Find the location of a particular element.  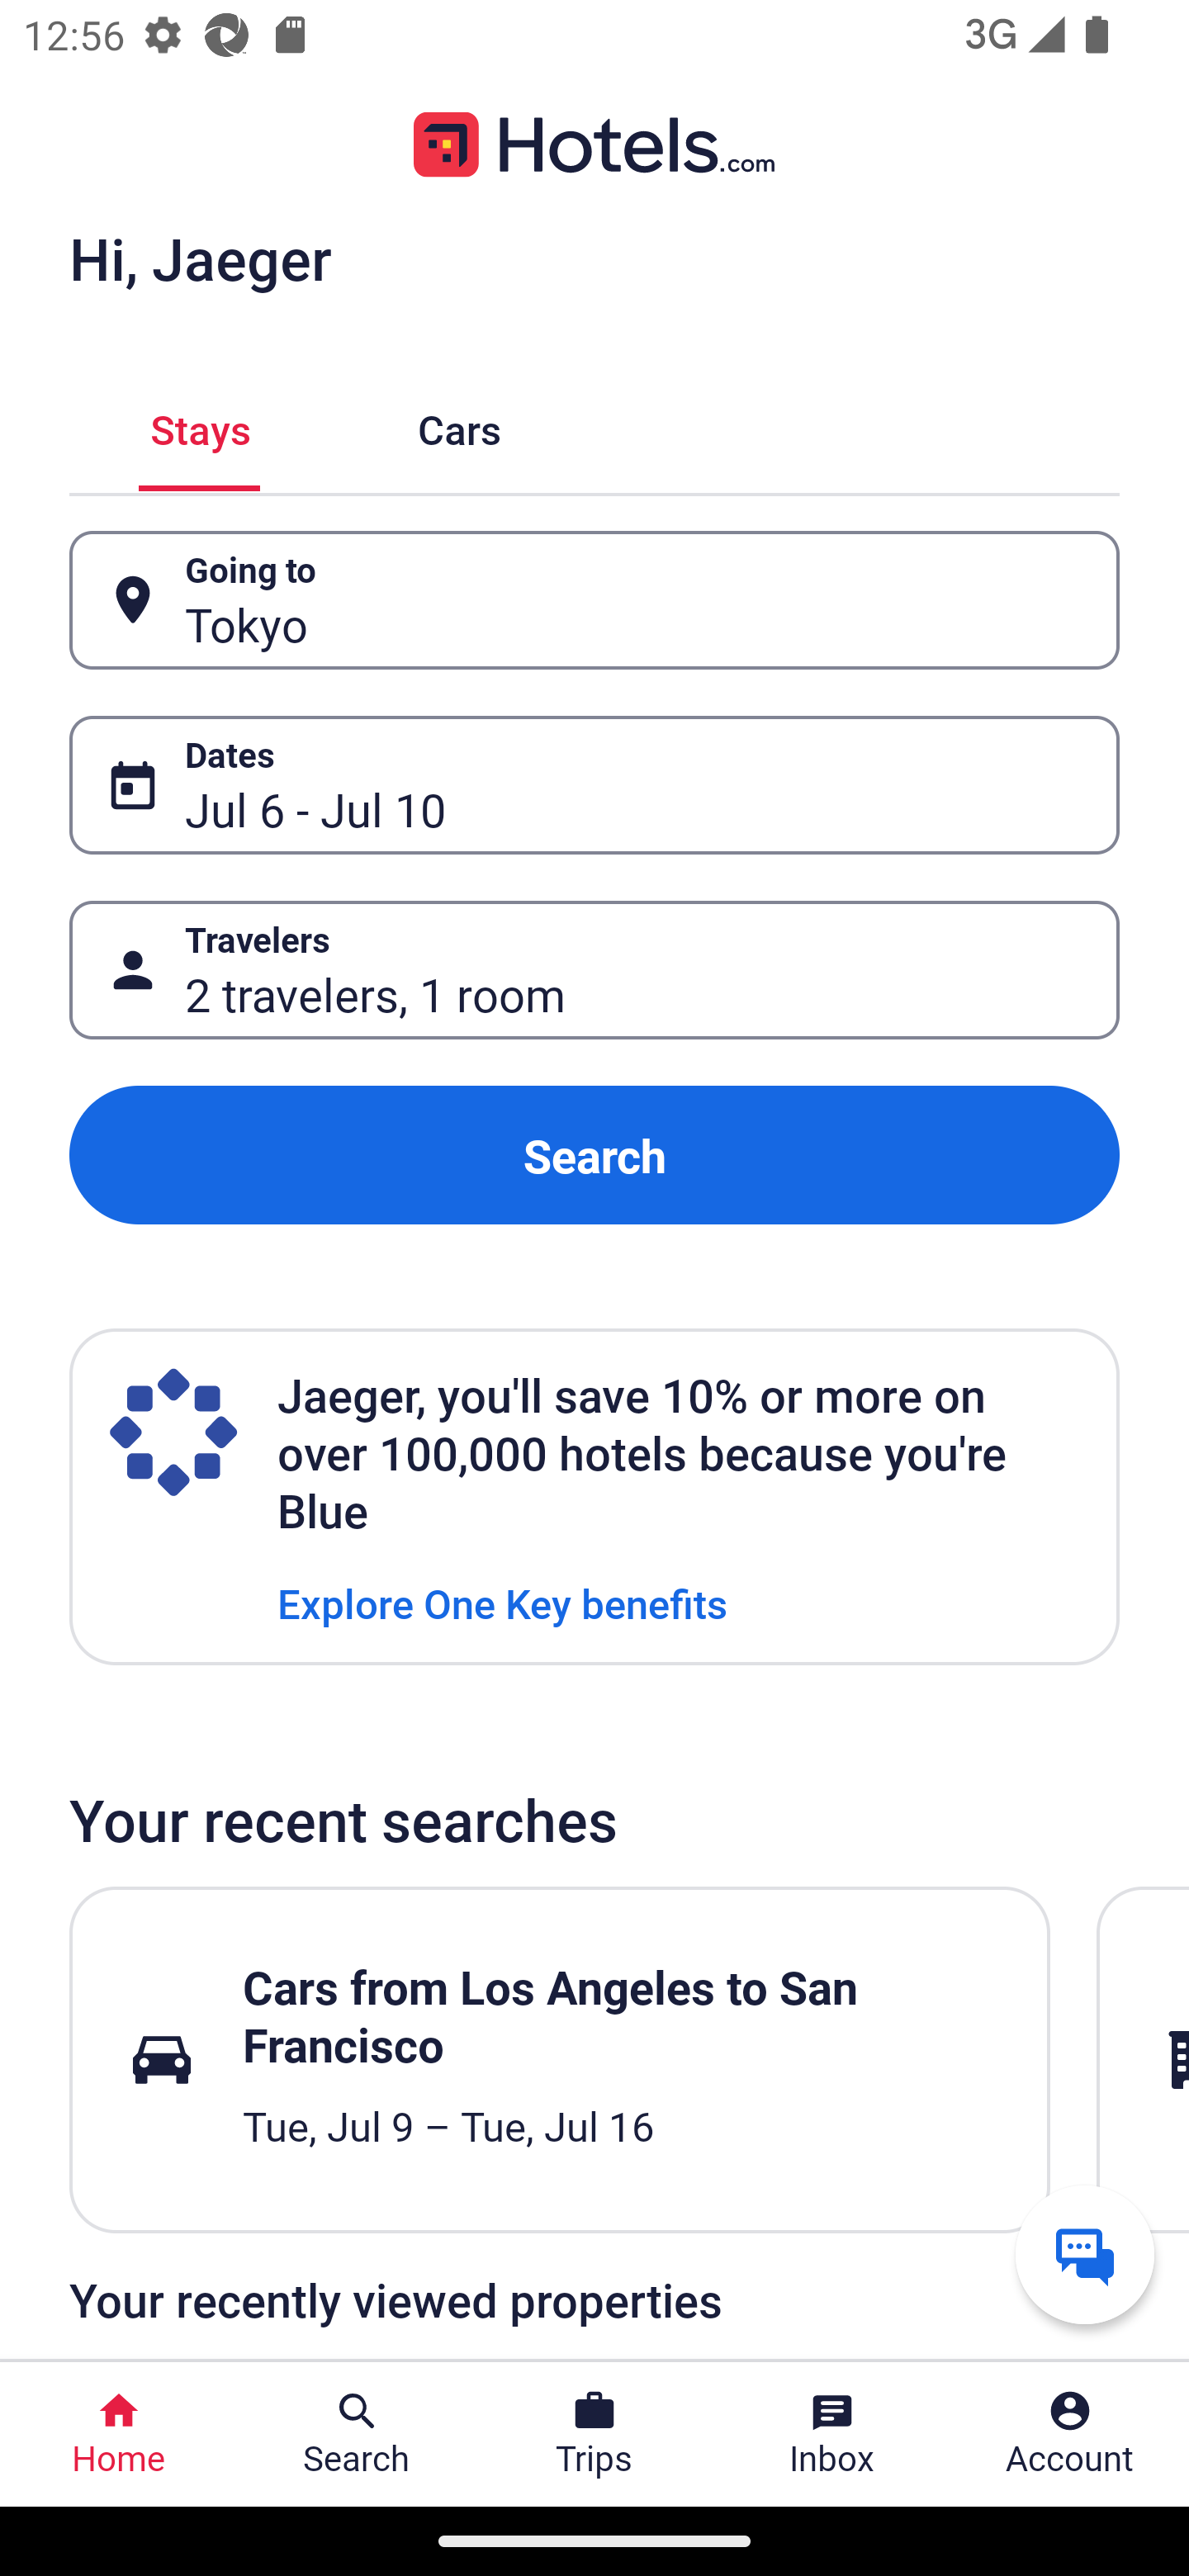

Search is located at coordinates (594, 1154).